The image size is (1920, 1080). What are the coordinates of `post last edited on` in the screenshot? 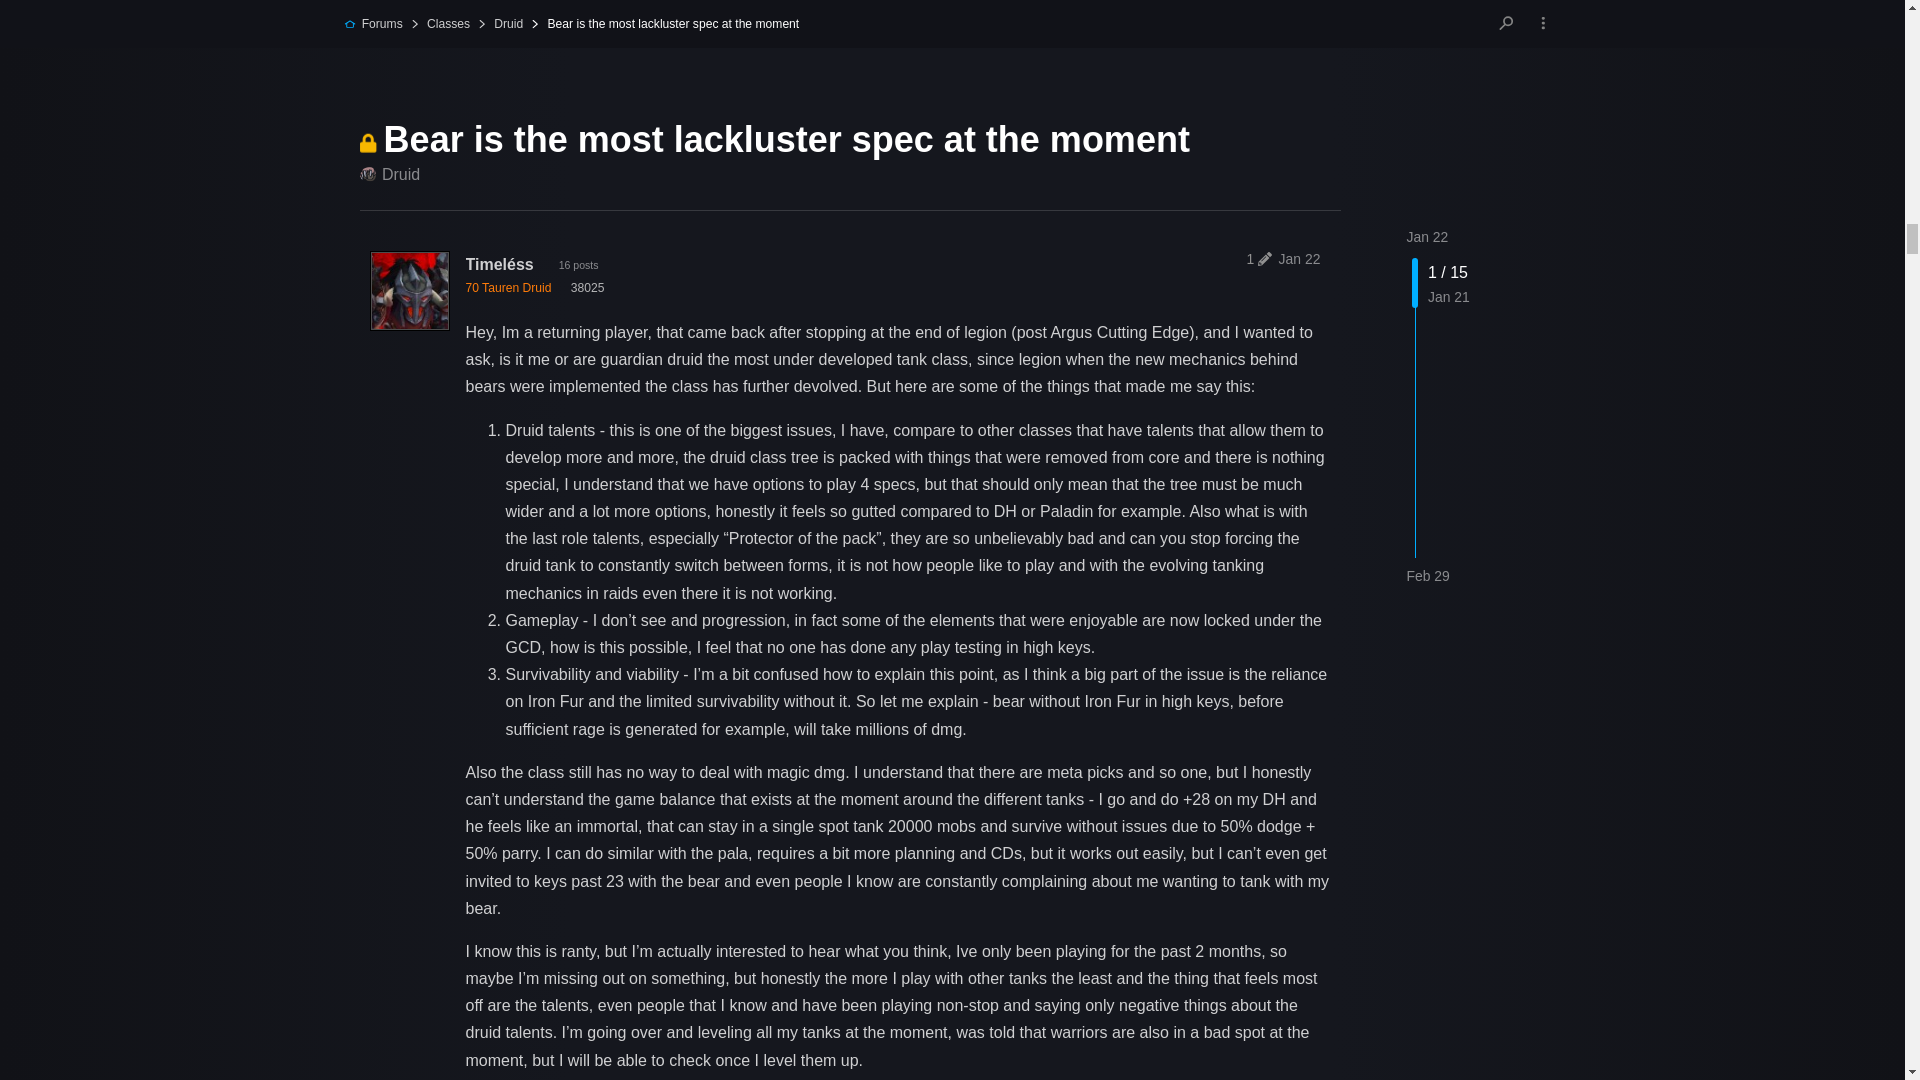 It's located at (1256, 258).